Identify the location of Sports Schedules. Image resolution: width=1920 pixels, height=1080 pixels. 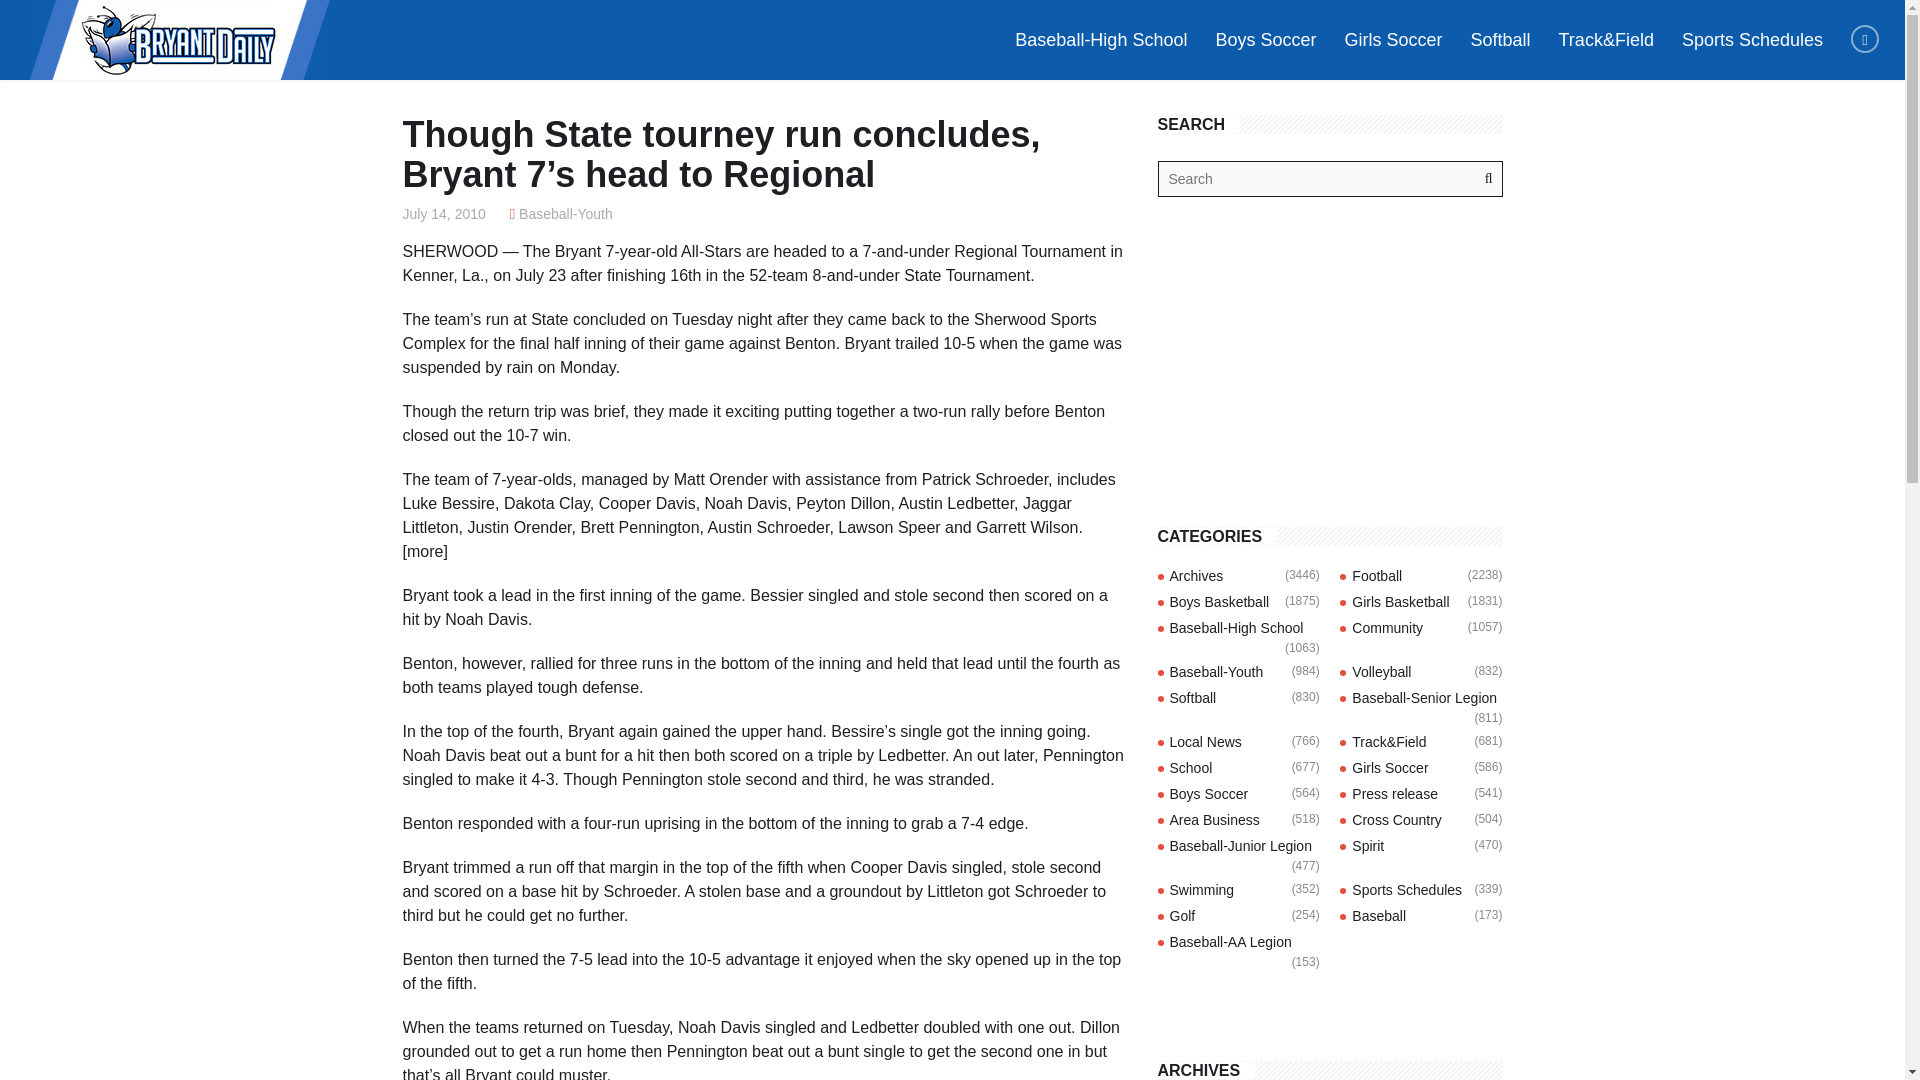
(1752, 40).